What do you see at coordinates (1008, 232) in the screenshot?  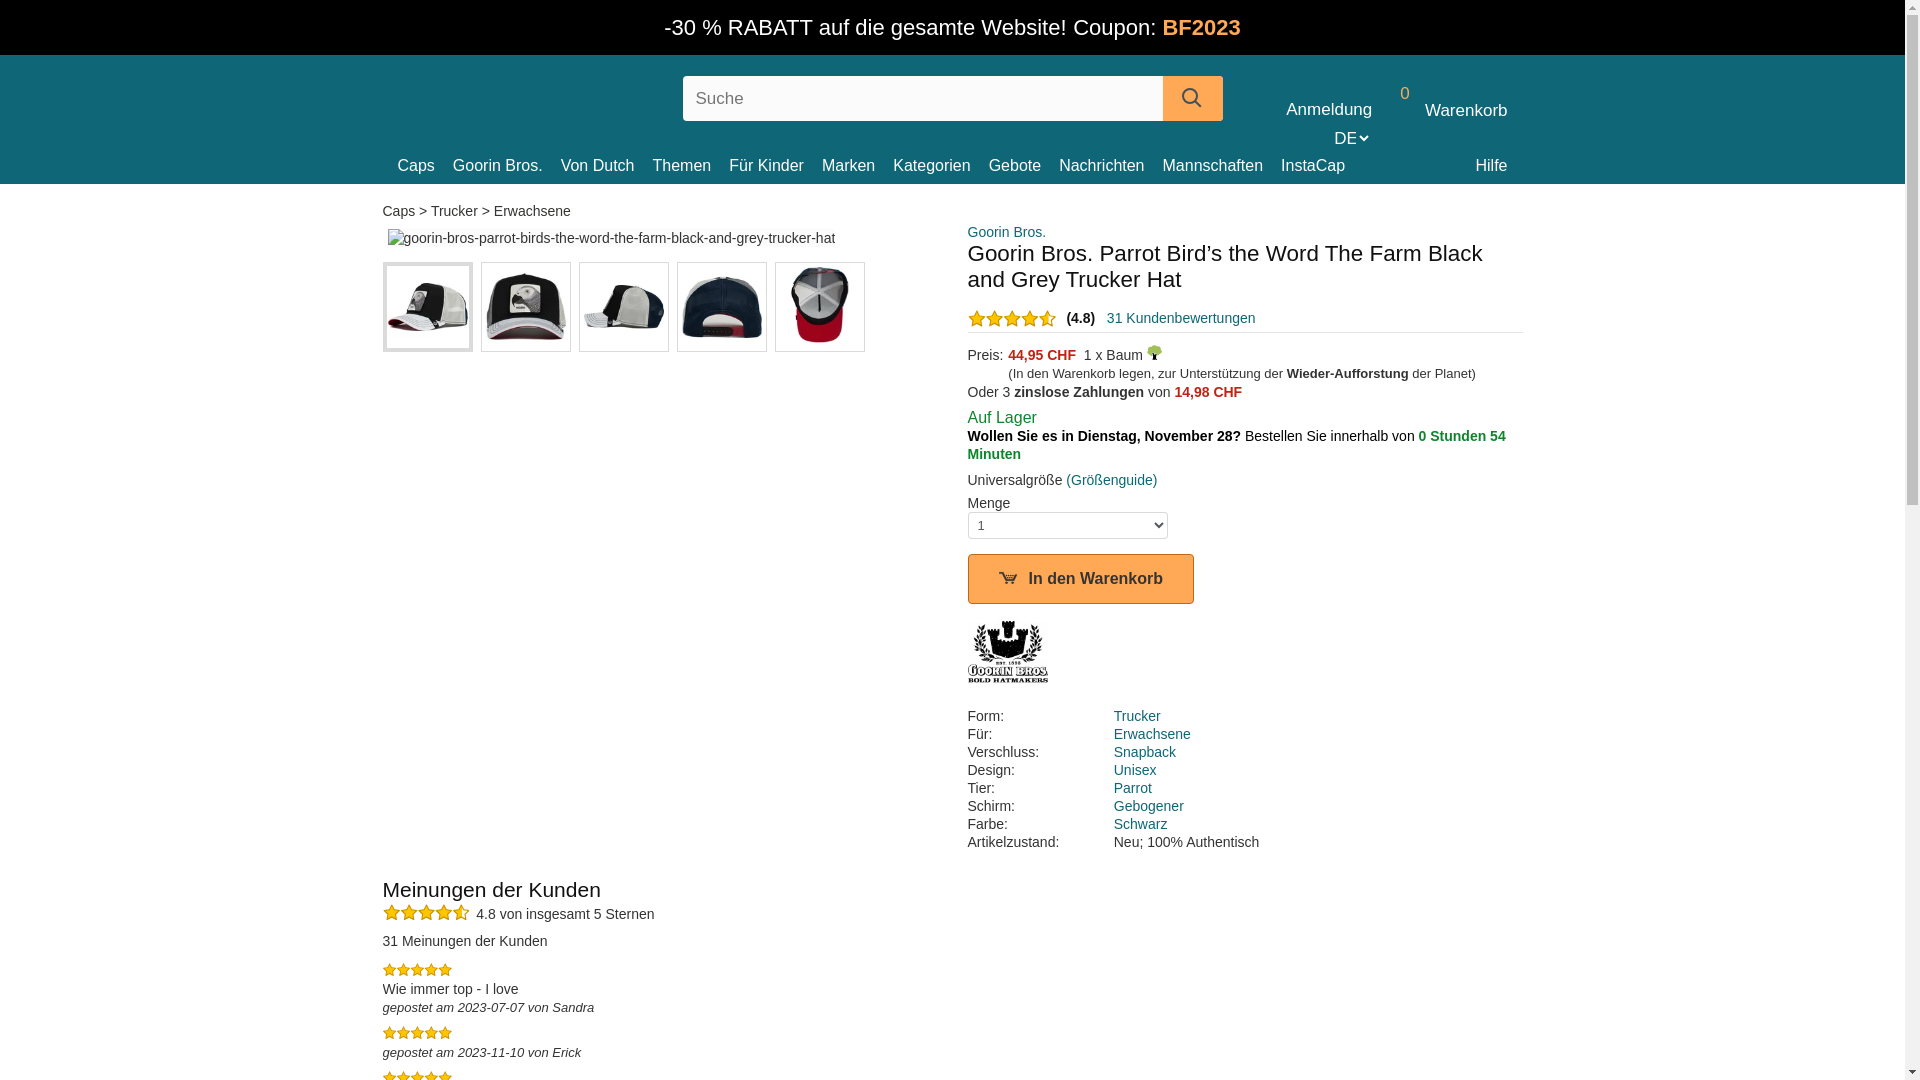 I see `Goorin Bros.` at bounding box center [1008, 232].